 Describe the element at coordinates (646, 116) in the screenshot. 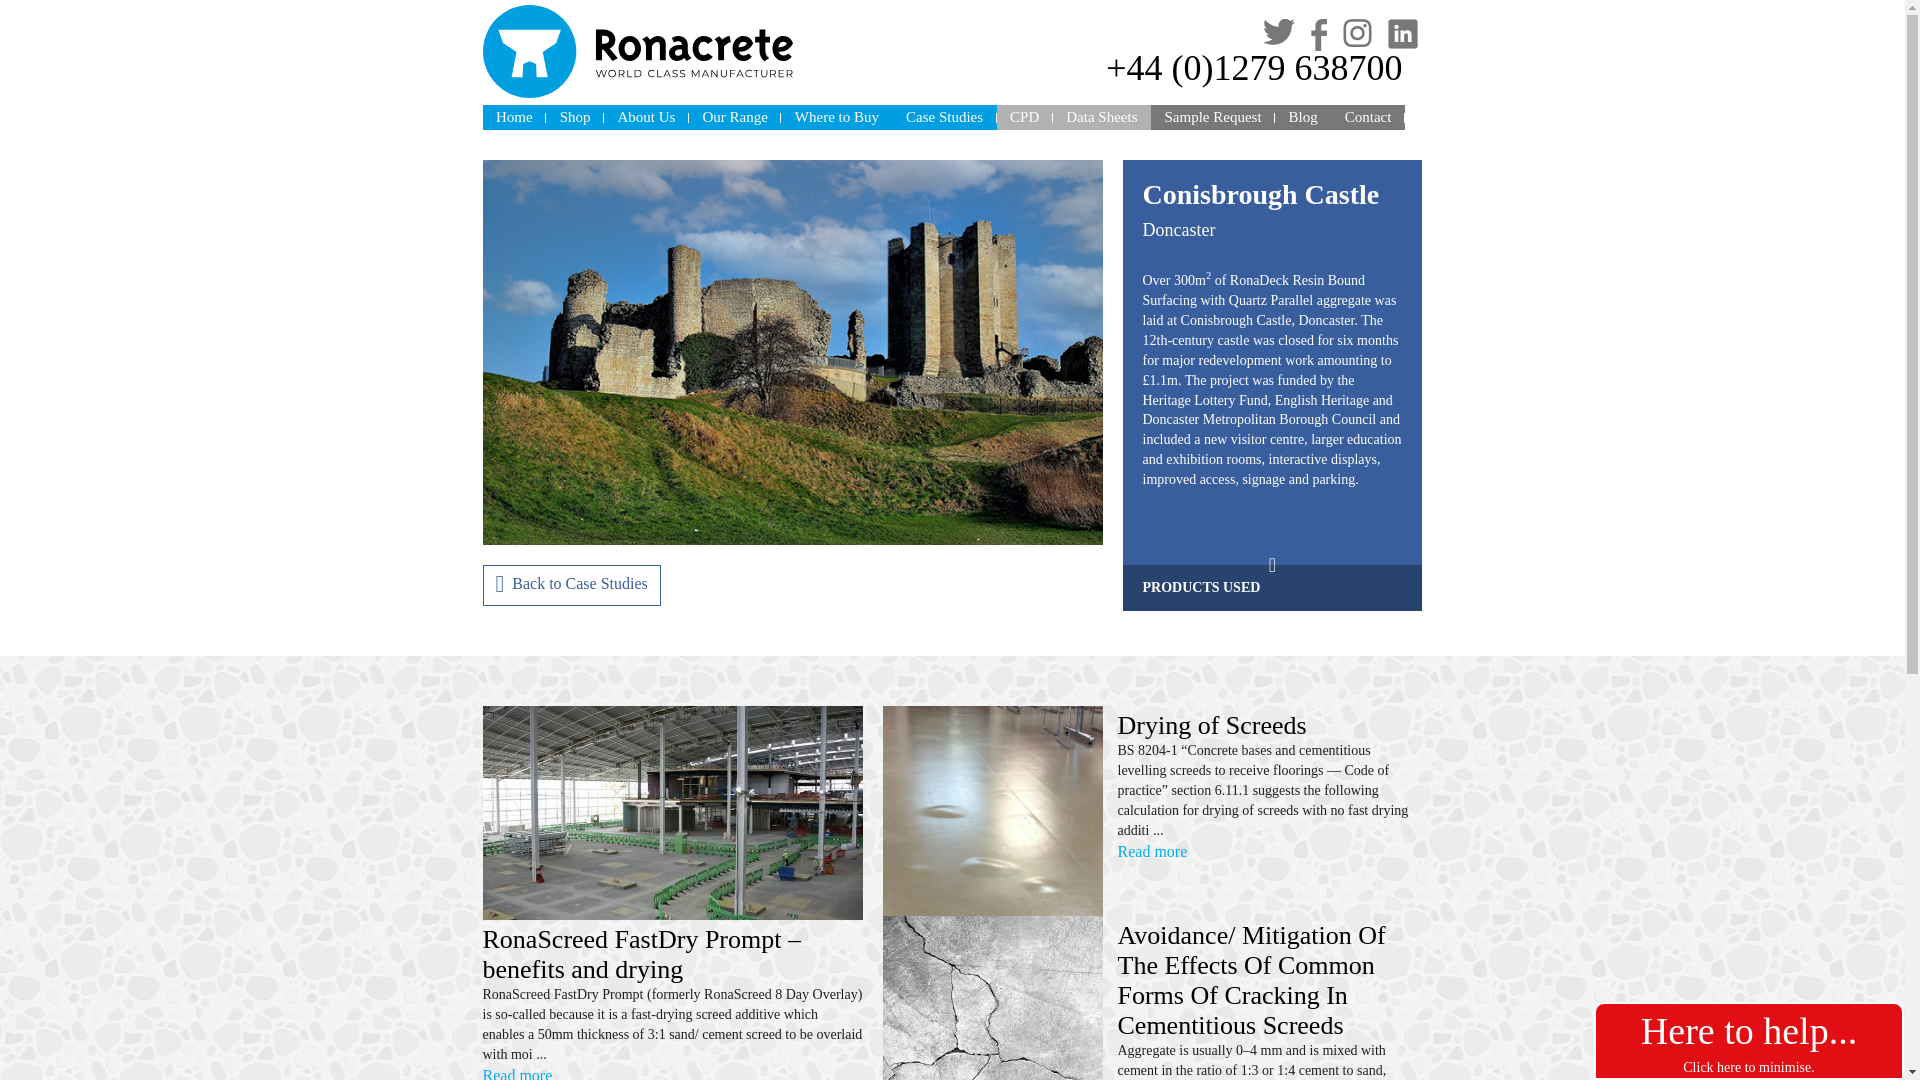

I see `About Us` at that location.